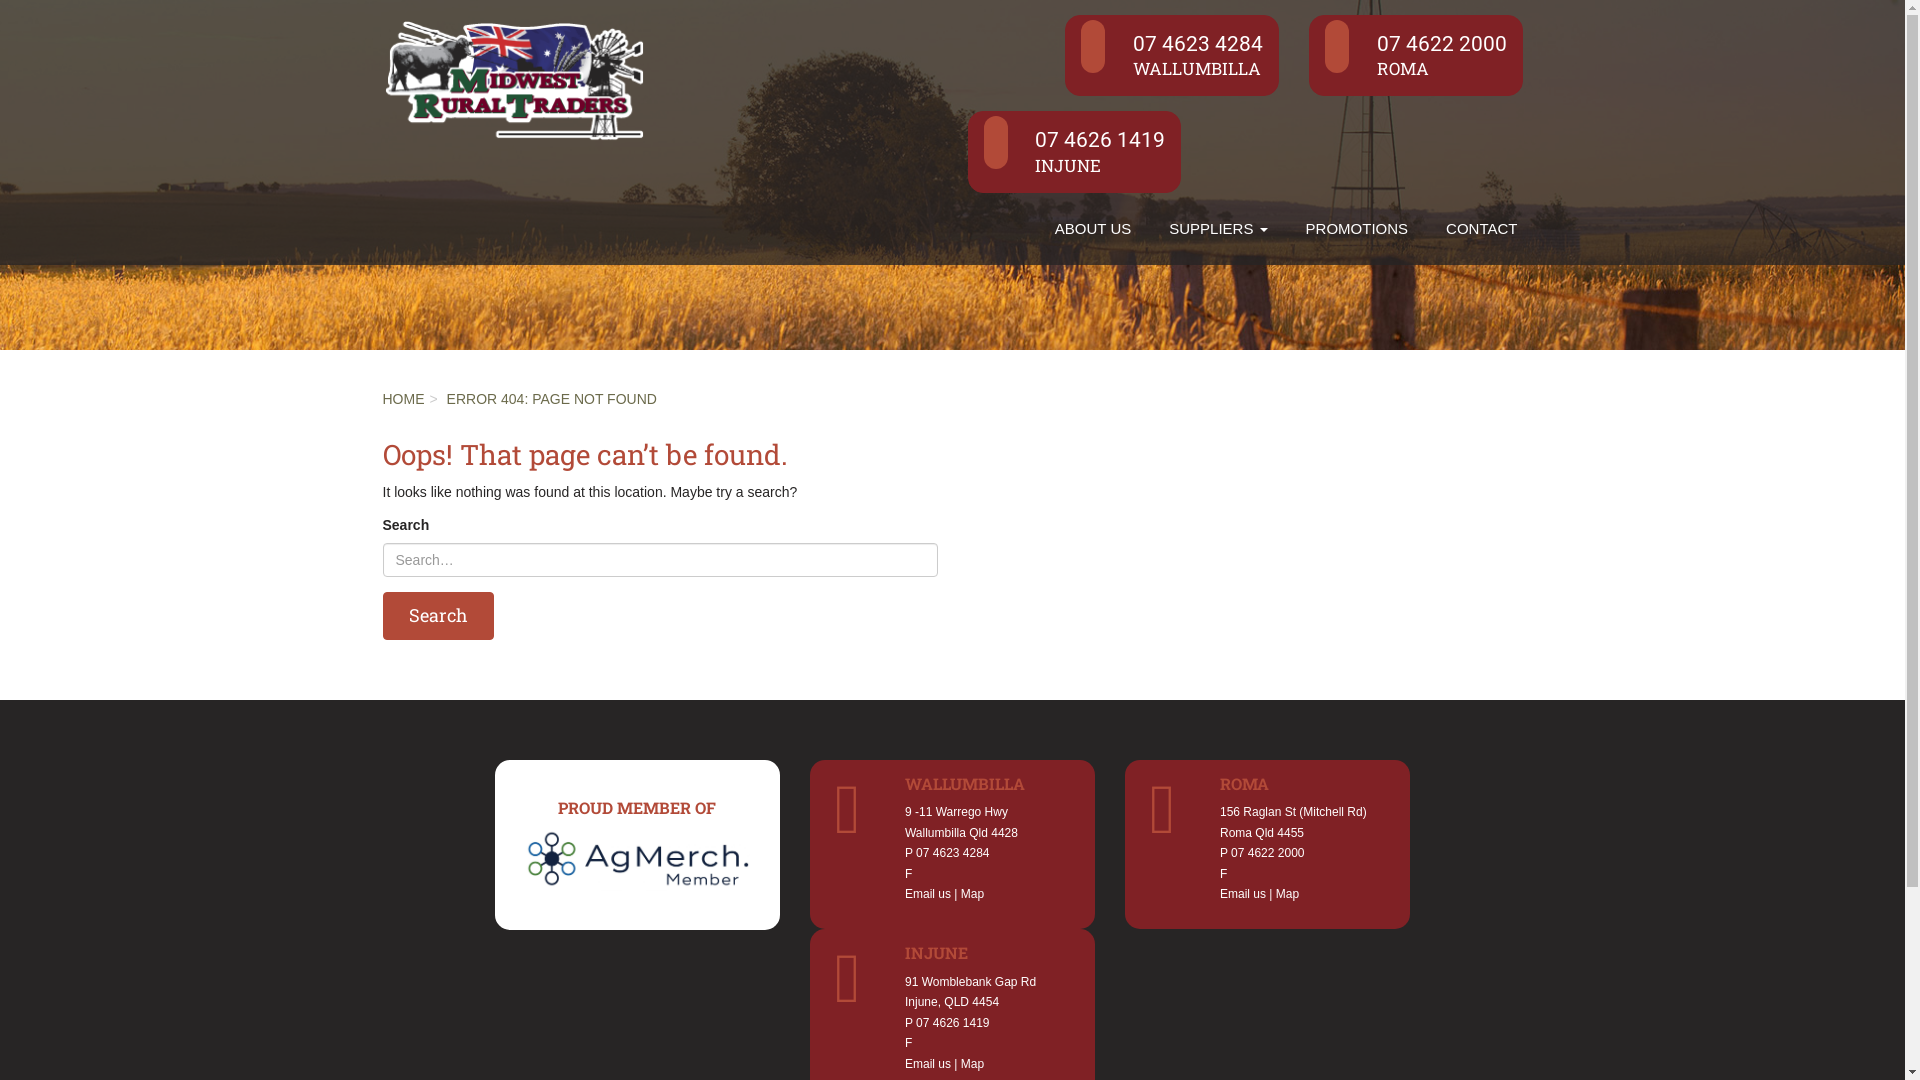 The width and height of the screenshot is (1920, 1080). What do you see at coordinates (972, 1064) in the screenshot?
I see `Map` at bounding box center [972, 1064].